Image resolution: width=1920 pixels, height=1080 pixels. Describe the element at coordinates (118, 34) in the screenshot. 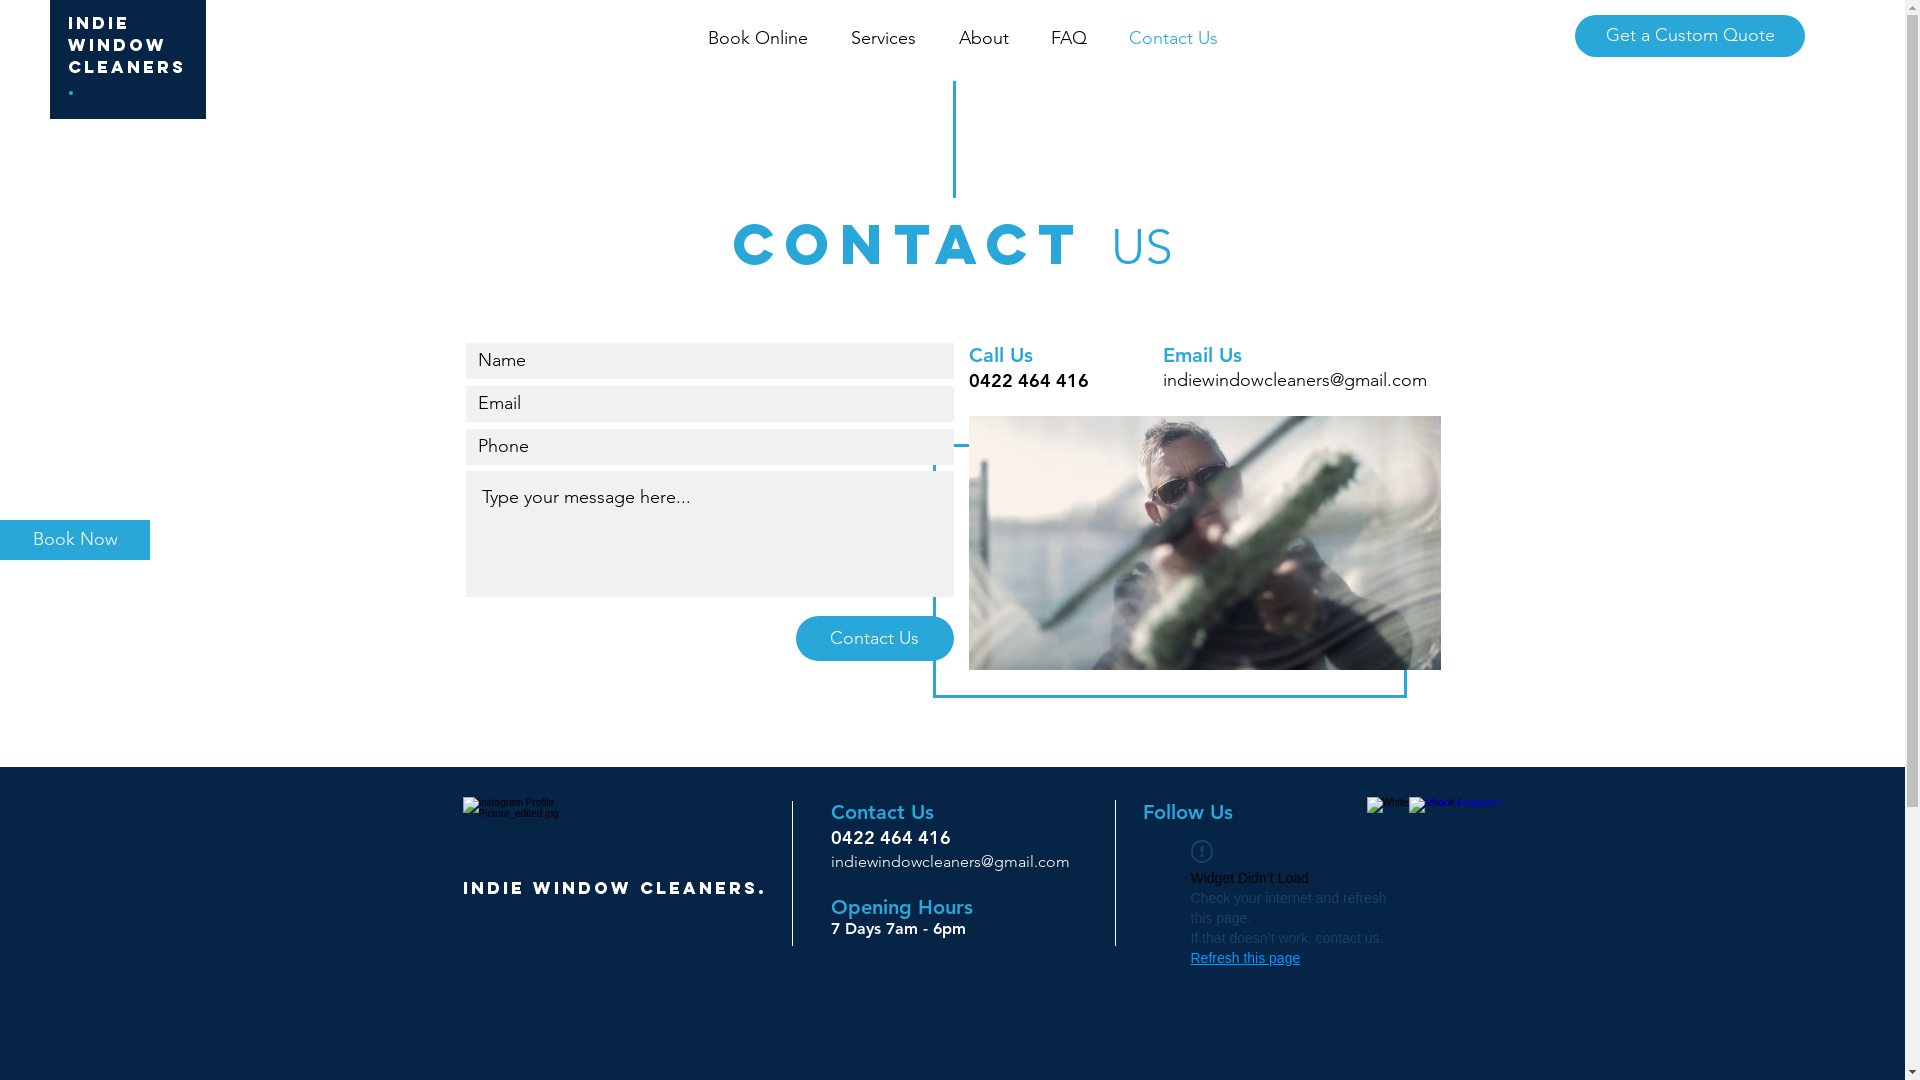

I see `indie window` at that location.